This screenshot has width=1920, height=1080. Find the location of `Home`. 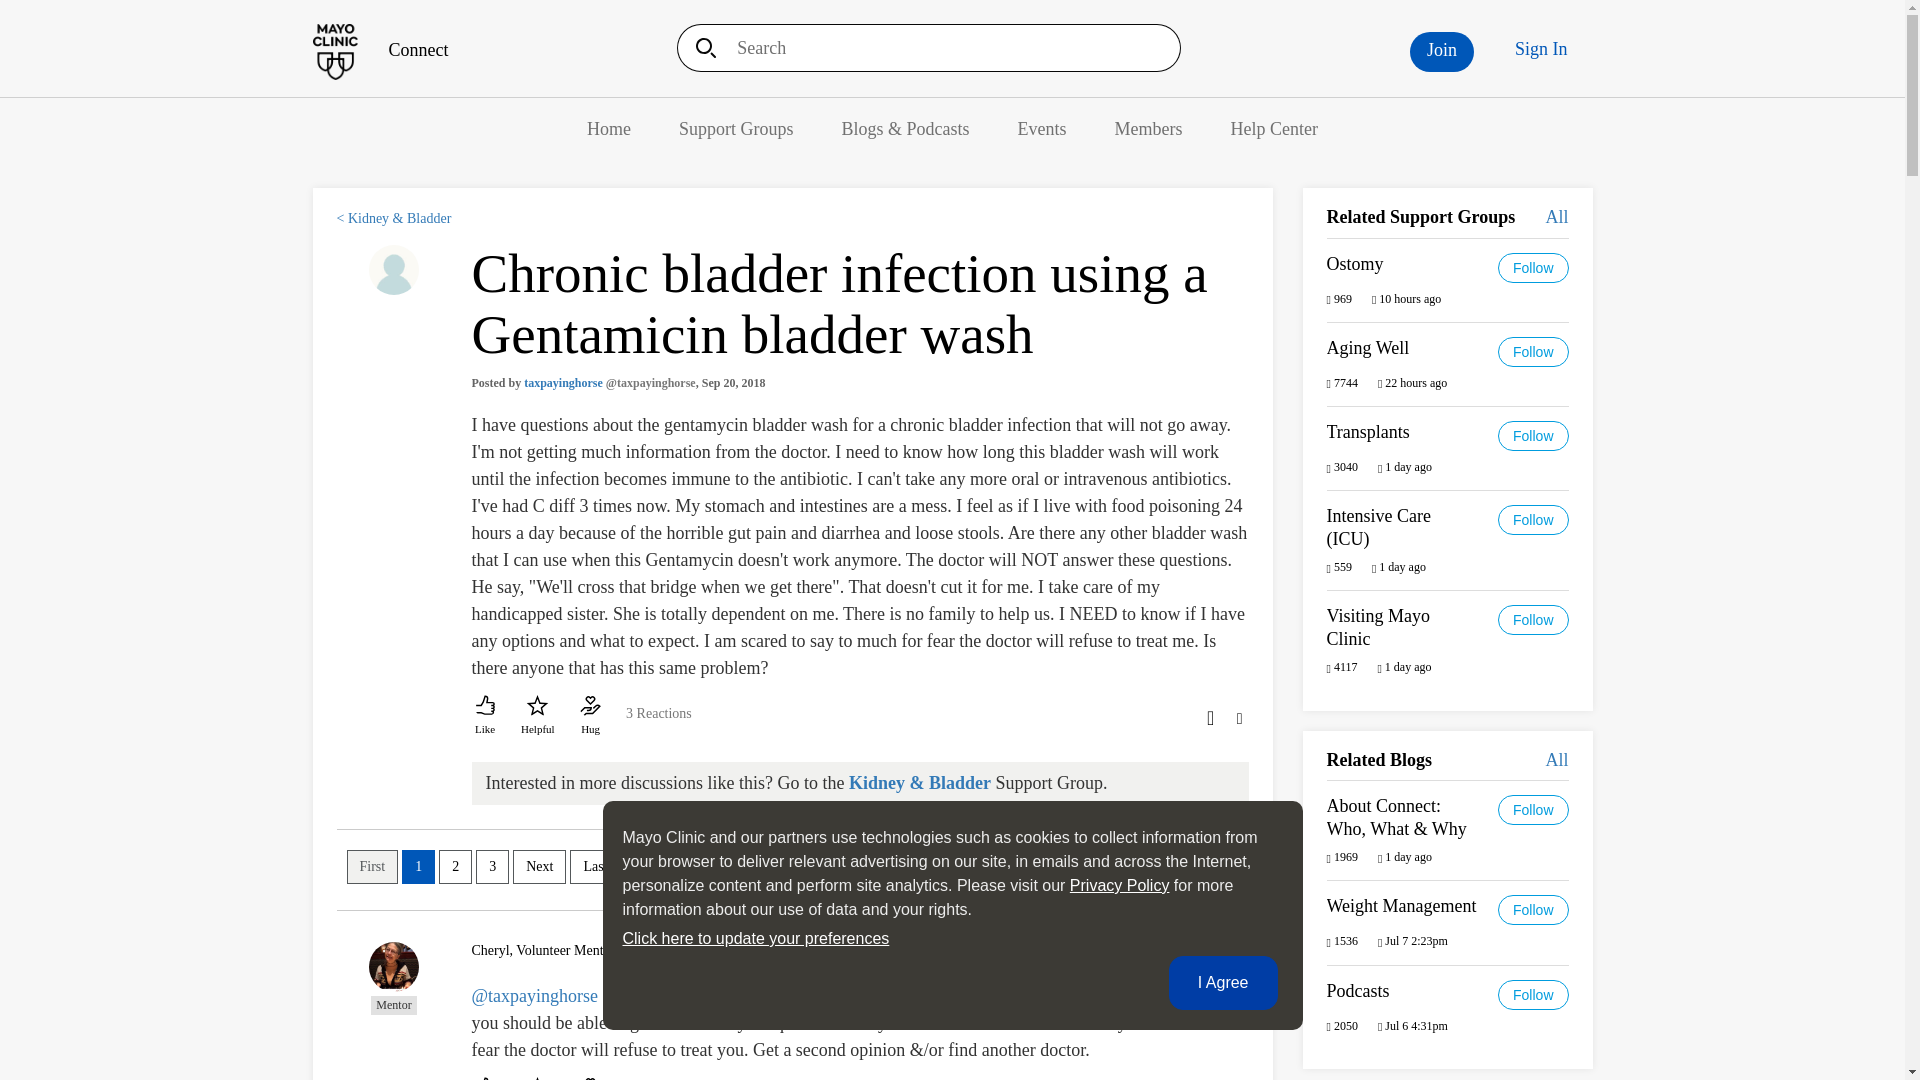

Home is located at coordinates (379, 50).